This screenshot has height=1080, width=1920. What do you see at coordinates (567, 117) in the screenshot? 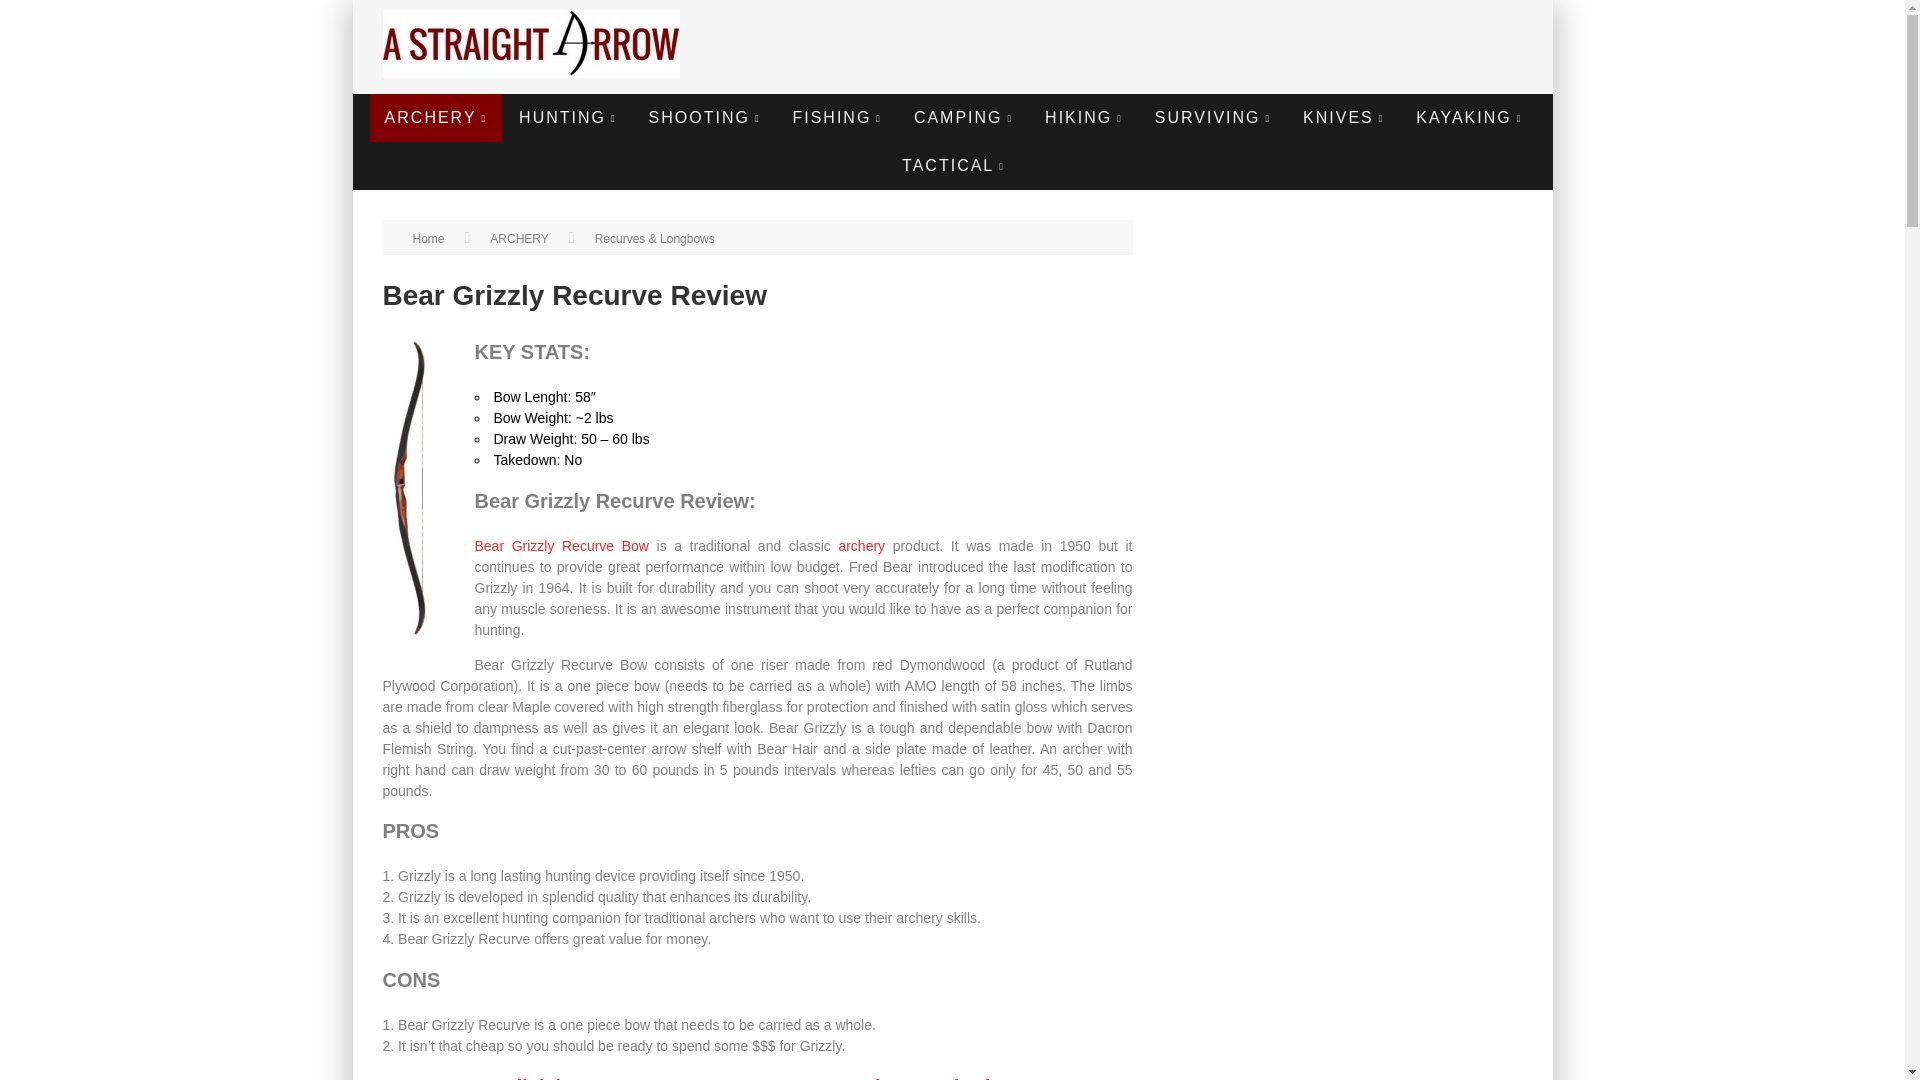
I see `HUNTING` at bounding box center [567, 117].